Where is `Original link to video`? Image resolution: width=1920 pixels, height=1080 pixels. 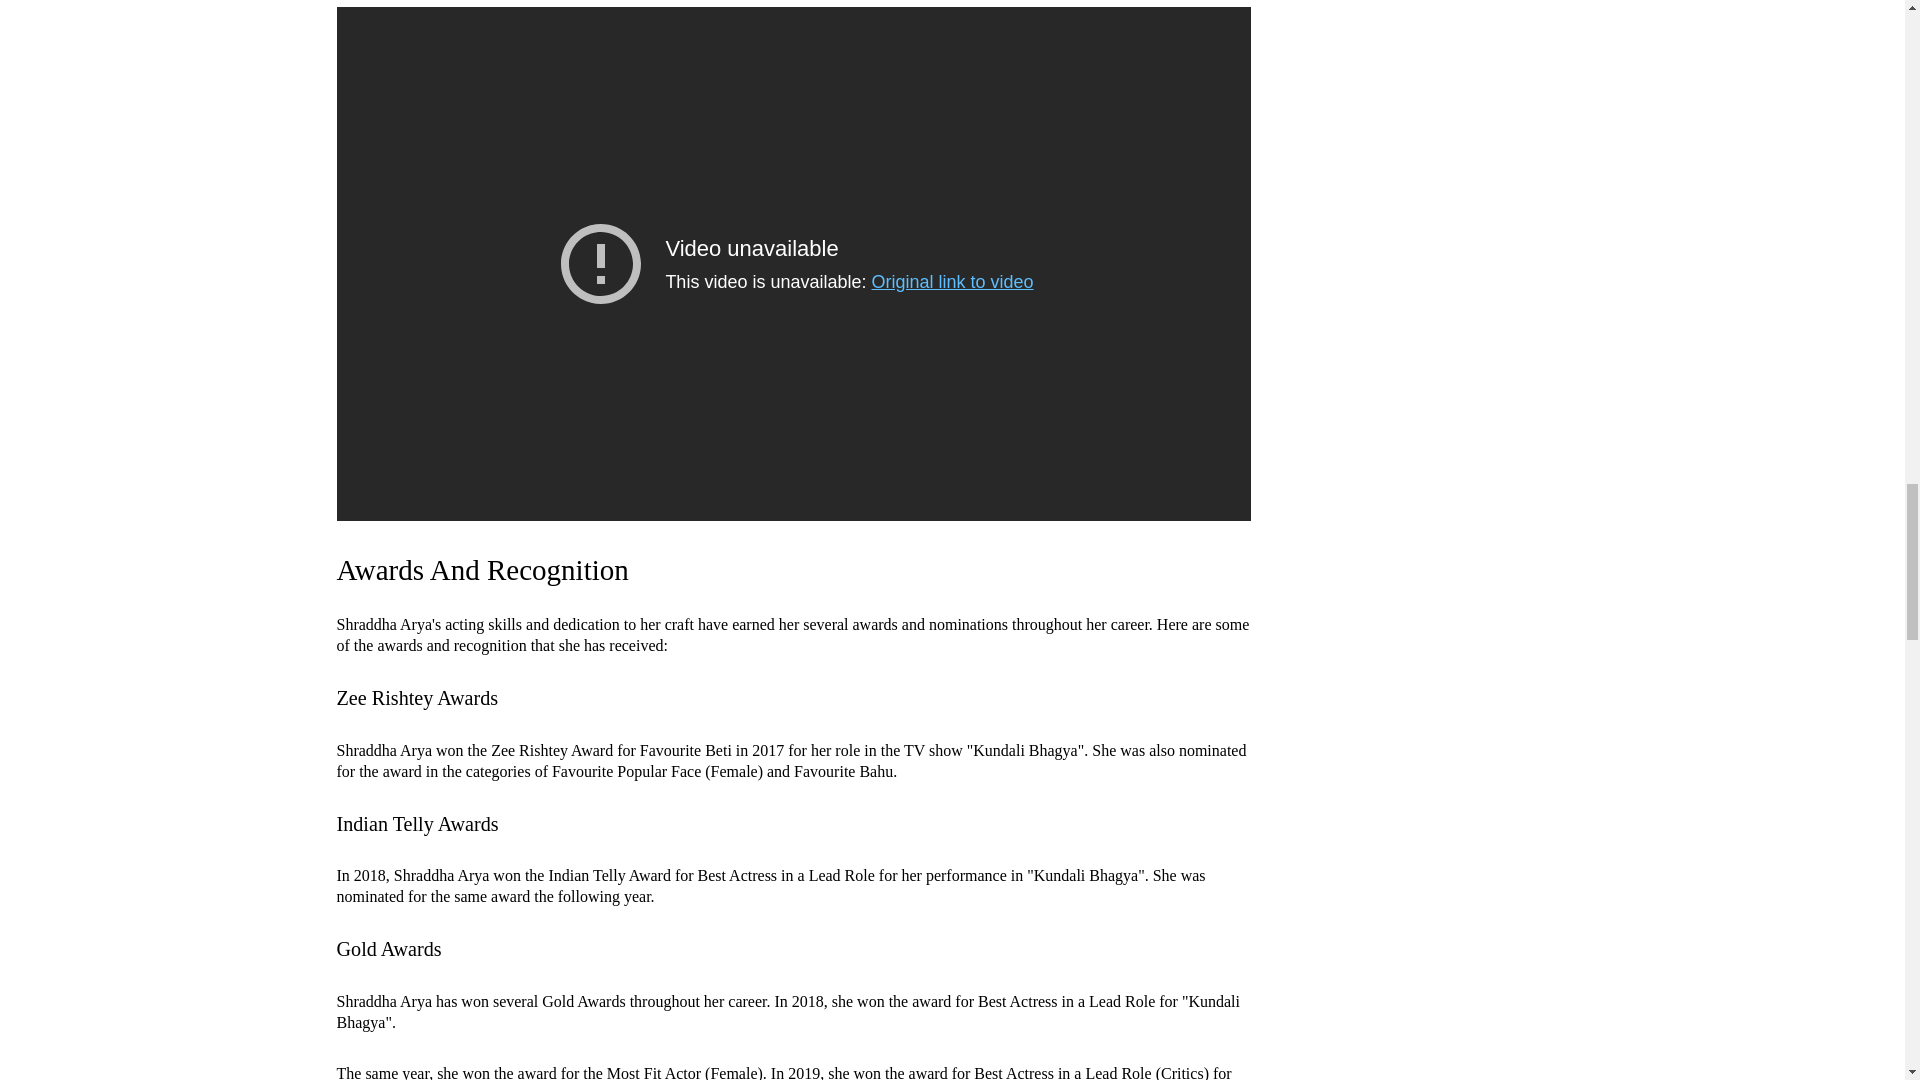 Original link to video is located at coordinates (952, 282).